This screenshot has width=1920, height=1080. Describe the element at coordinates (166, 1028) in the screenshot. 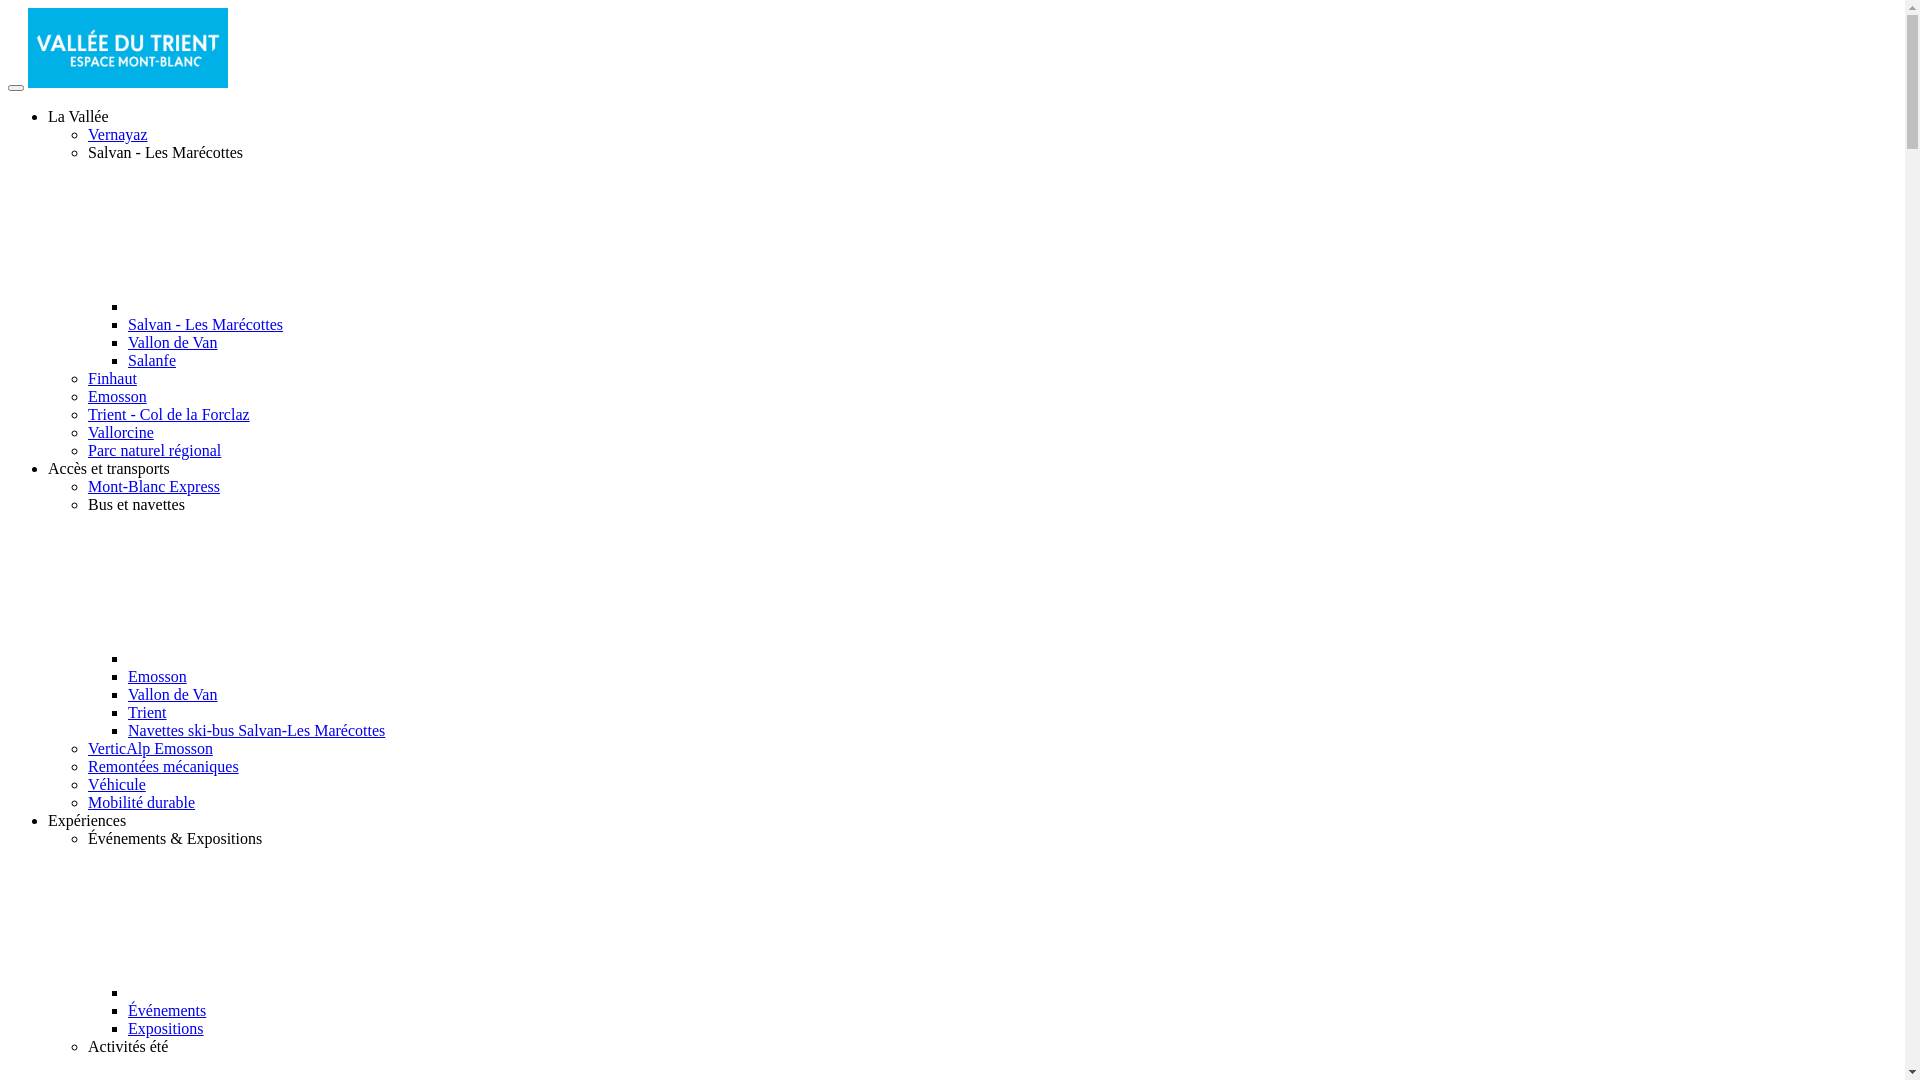

I see `Expositions` at that location.